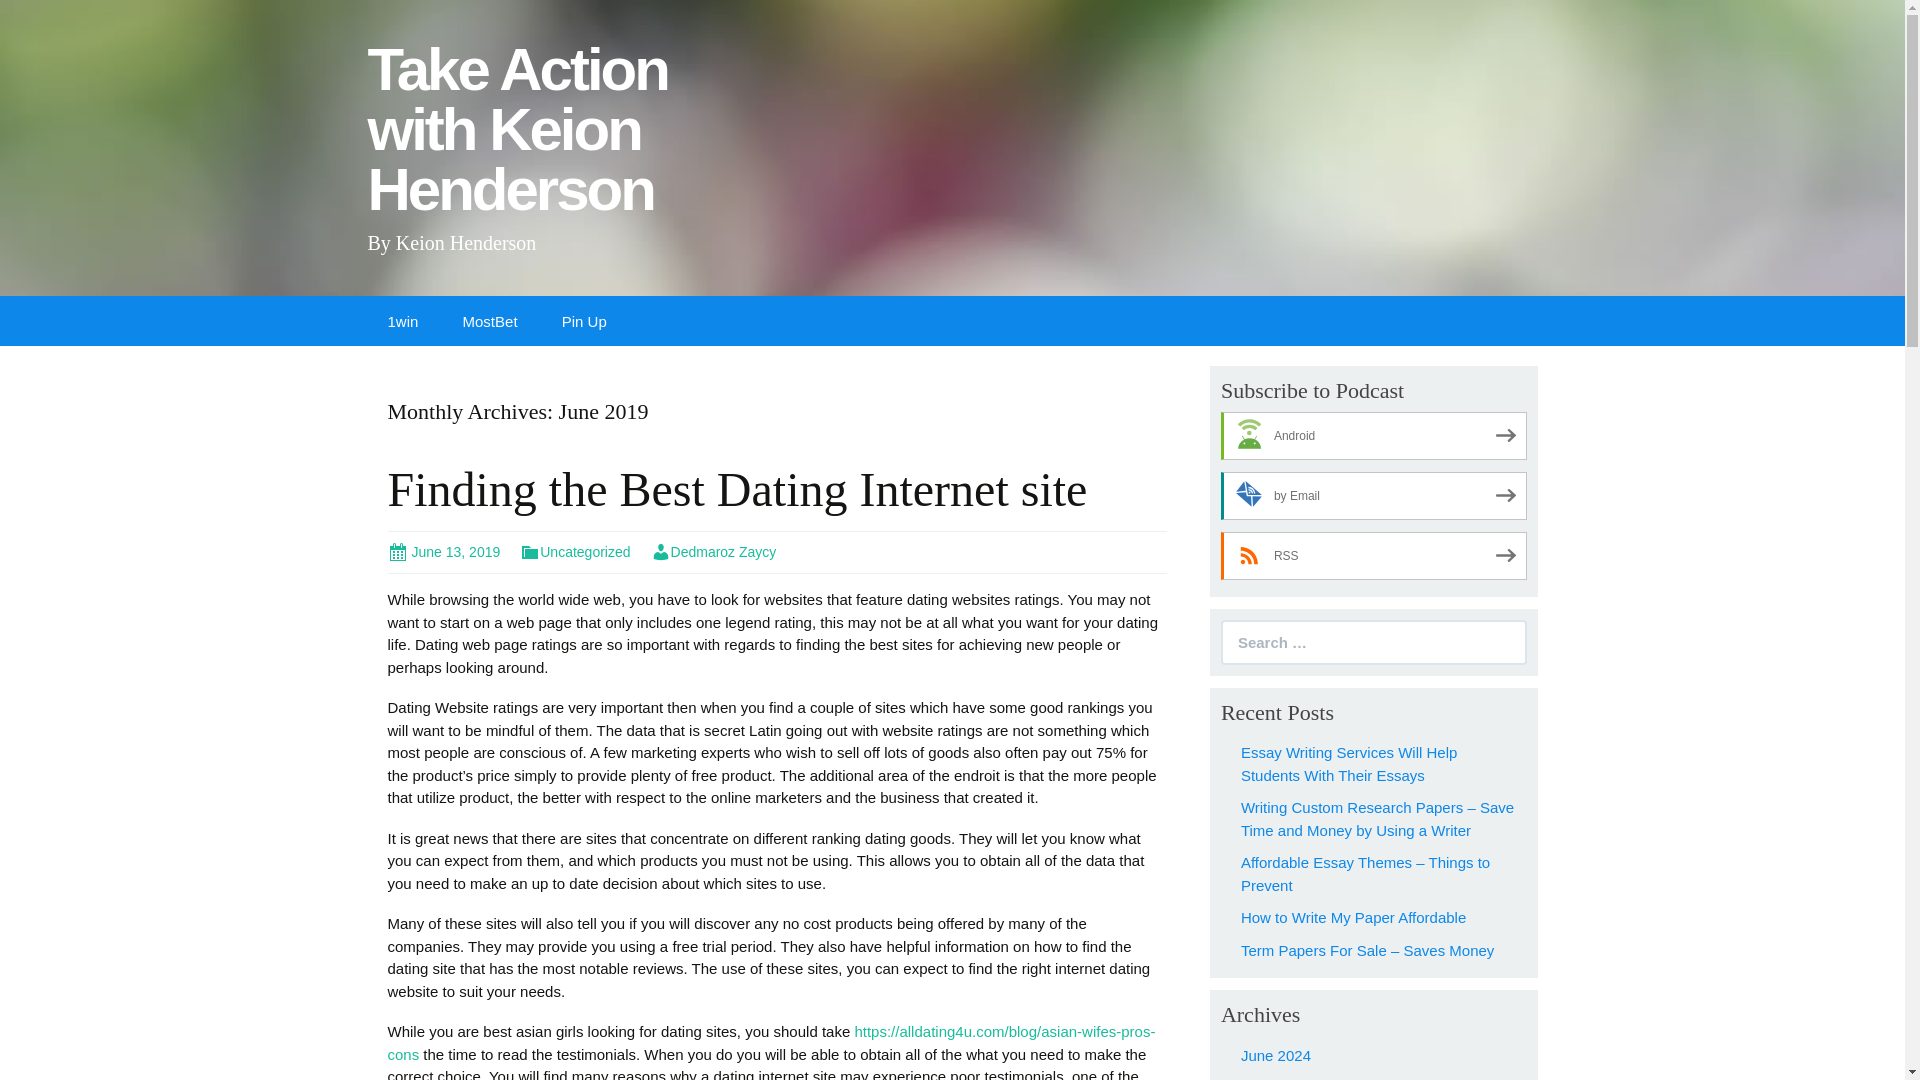 This screenshot has height=1080, width=1920. I want to click on June 2024, so click(714, 552).